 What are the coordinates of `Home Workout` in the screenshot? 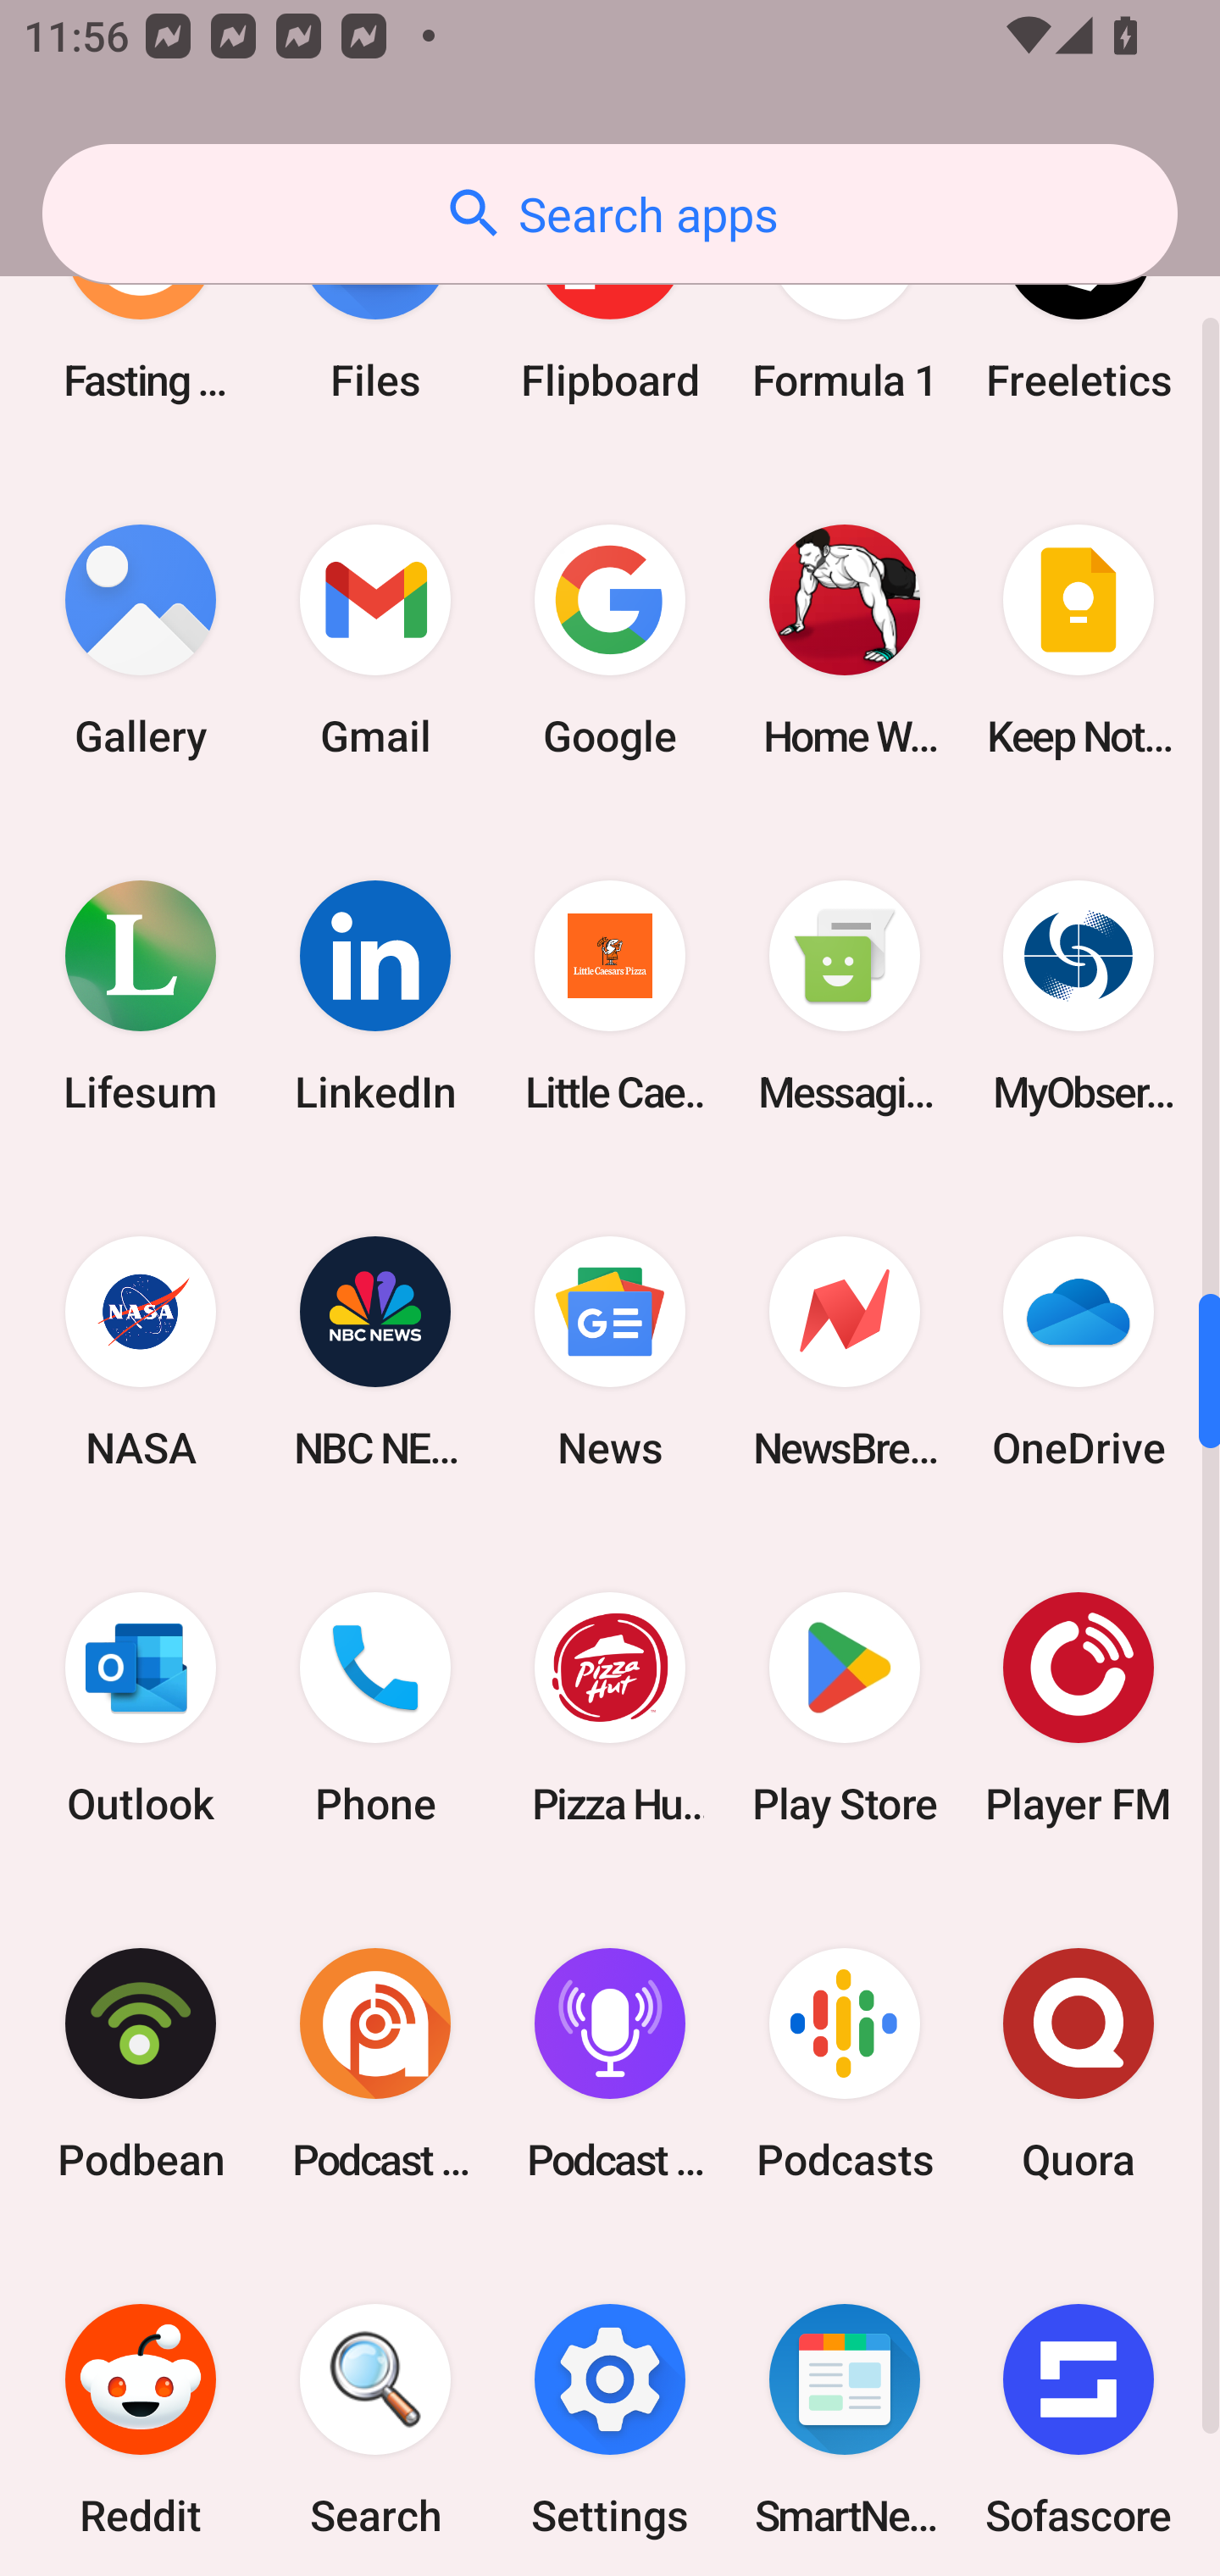 It's located at (844, 641).